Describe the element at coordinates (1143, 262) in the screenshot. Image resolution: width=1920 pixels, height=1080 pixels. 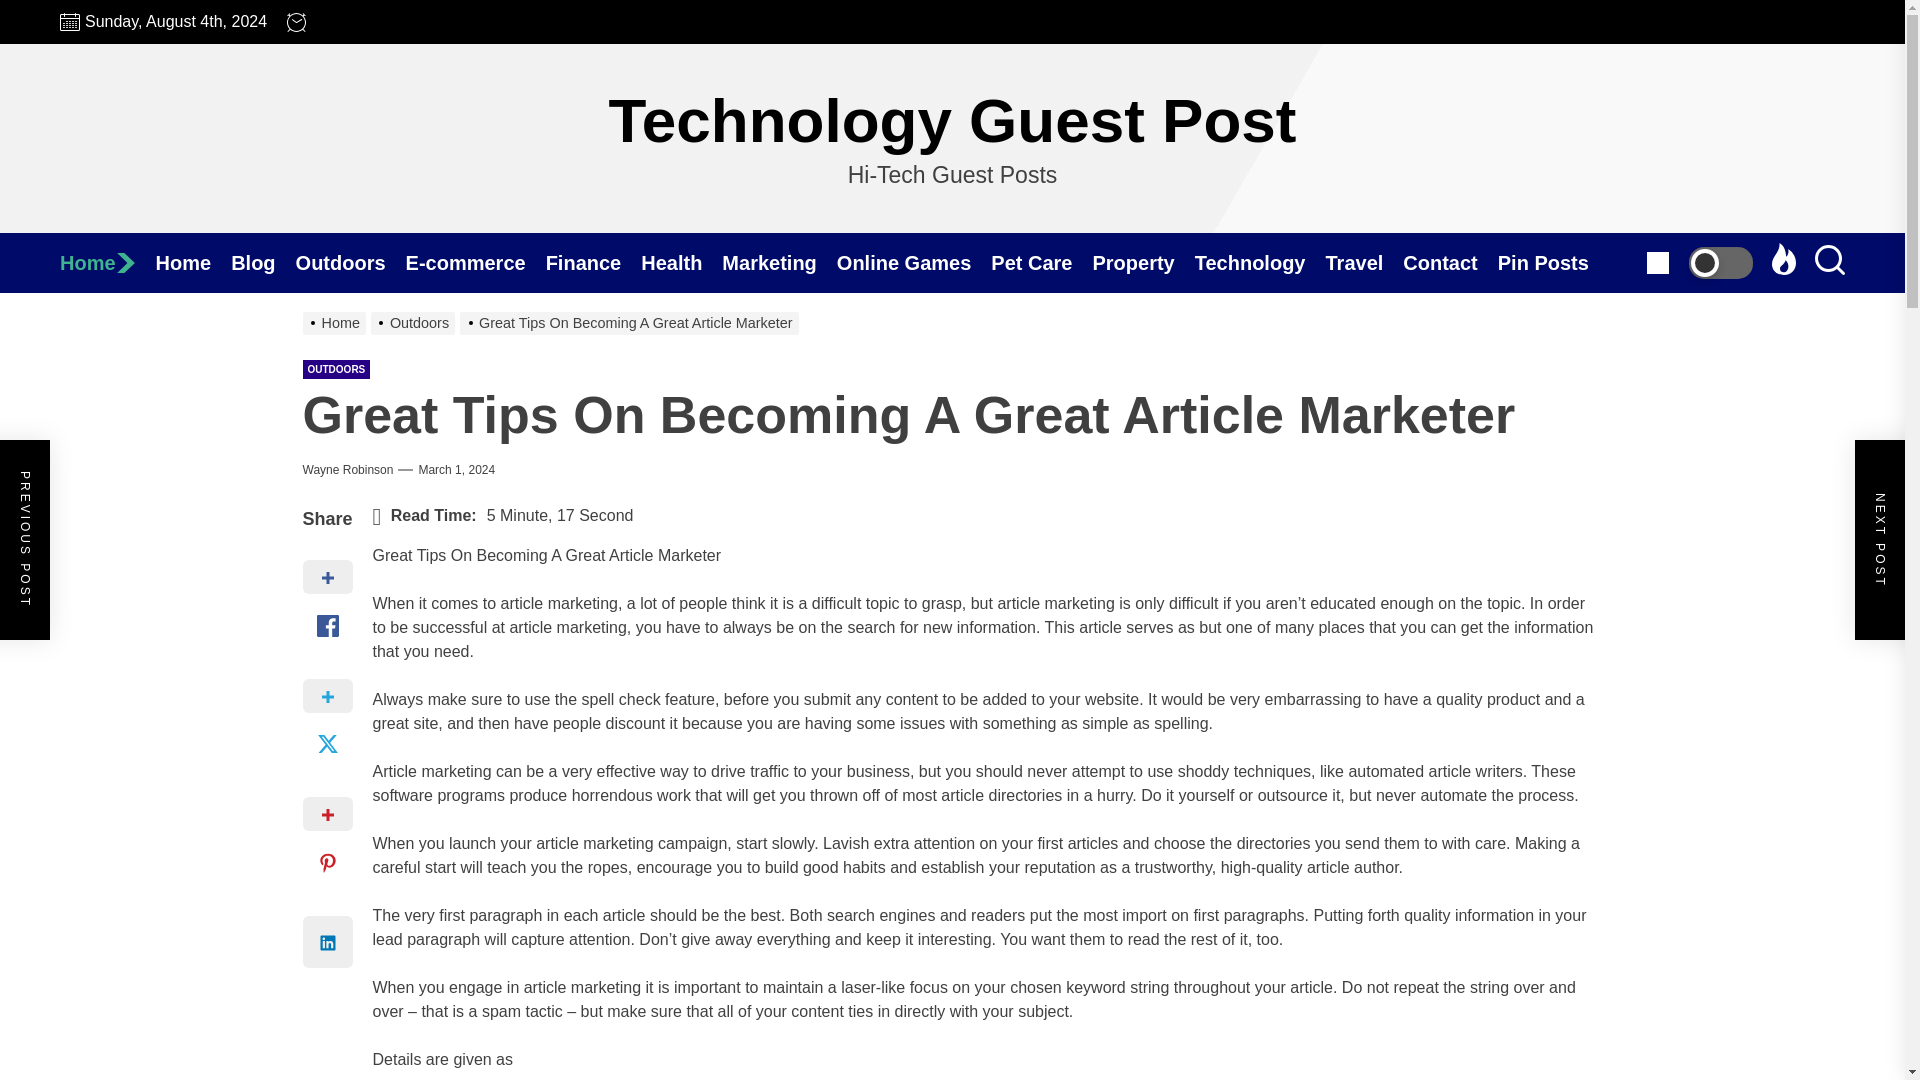
I see `Property` at that location.